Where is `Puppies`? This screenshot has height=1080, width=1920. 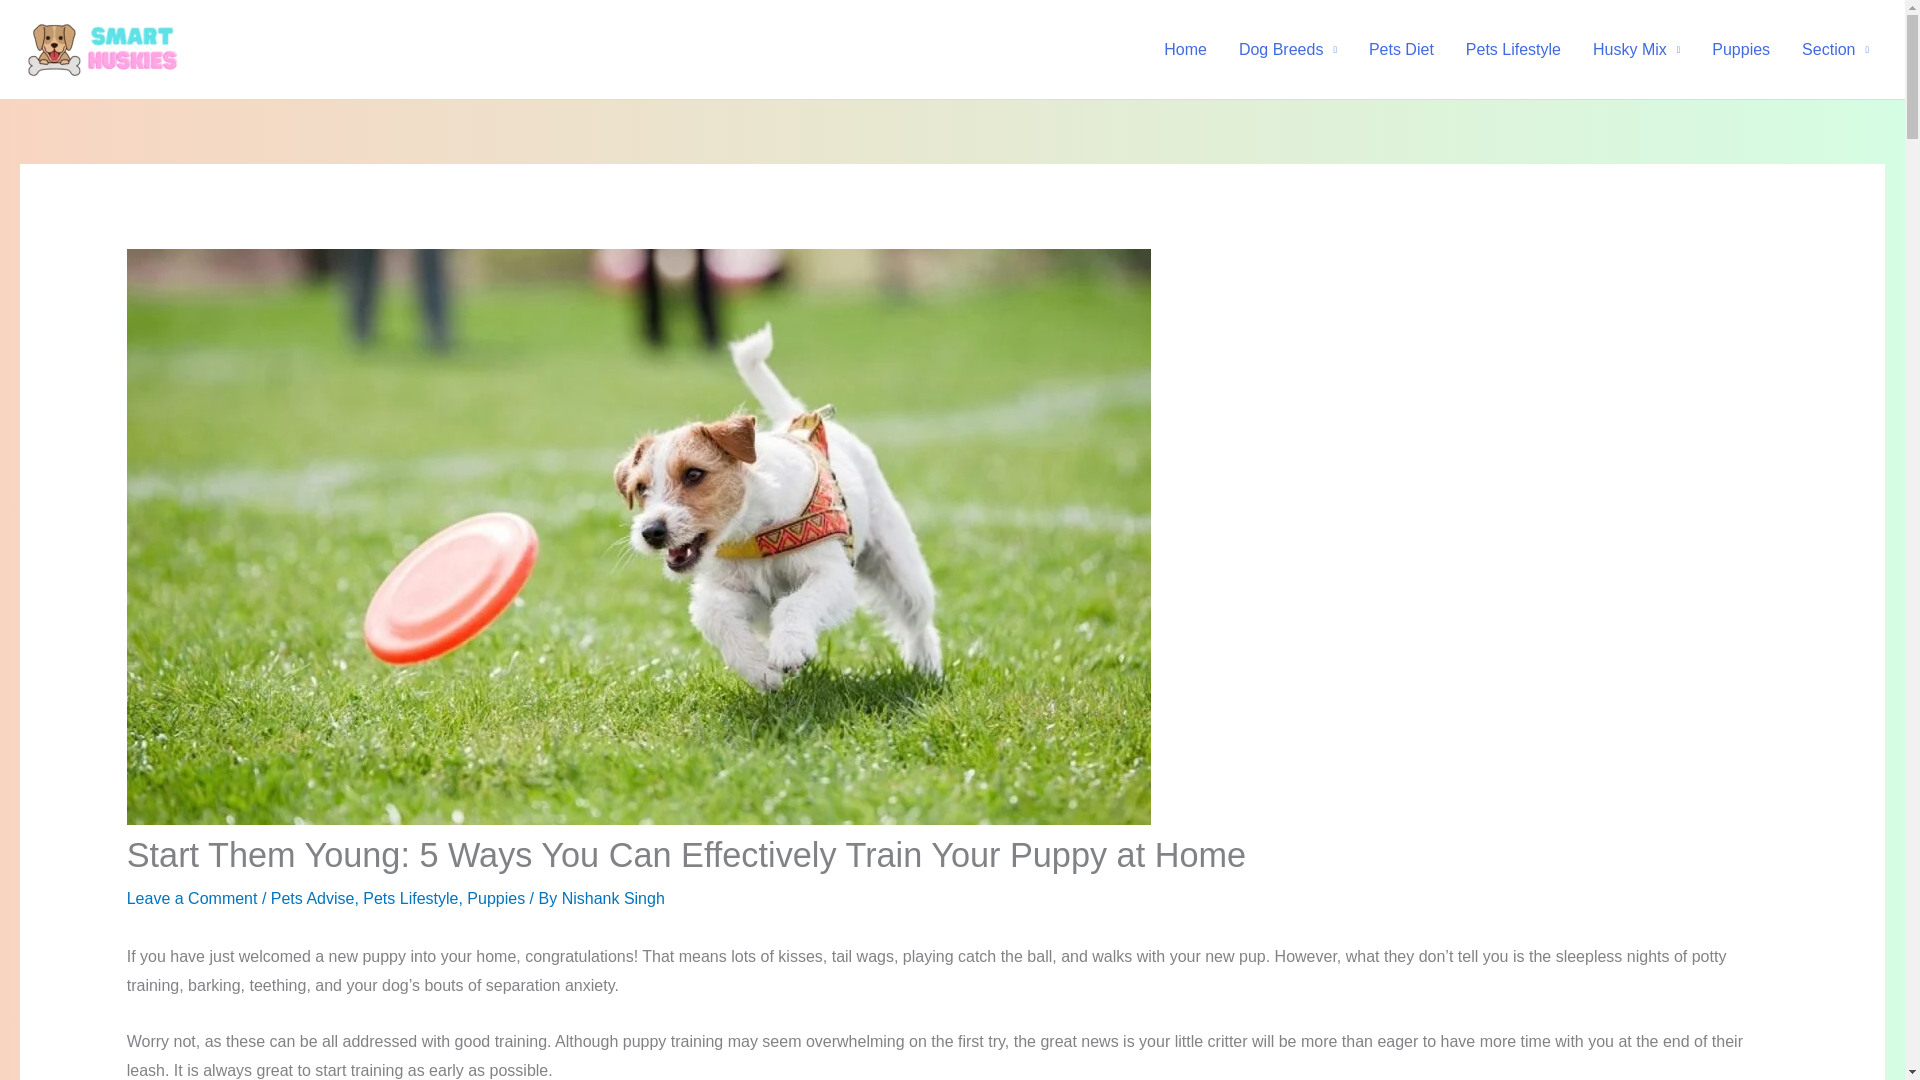
Puppies is located at coordinates (495, 898).